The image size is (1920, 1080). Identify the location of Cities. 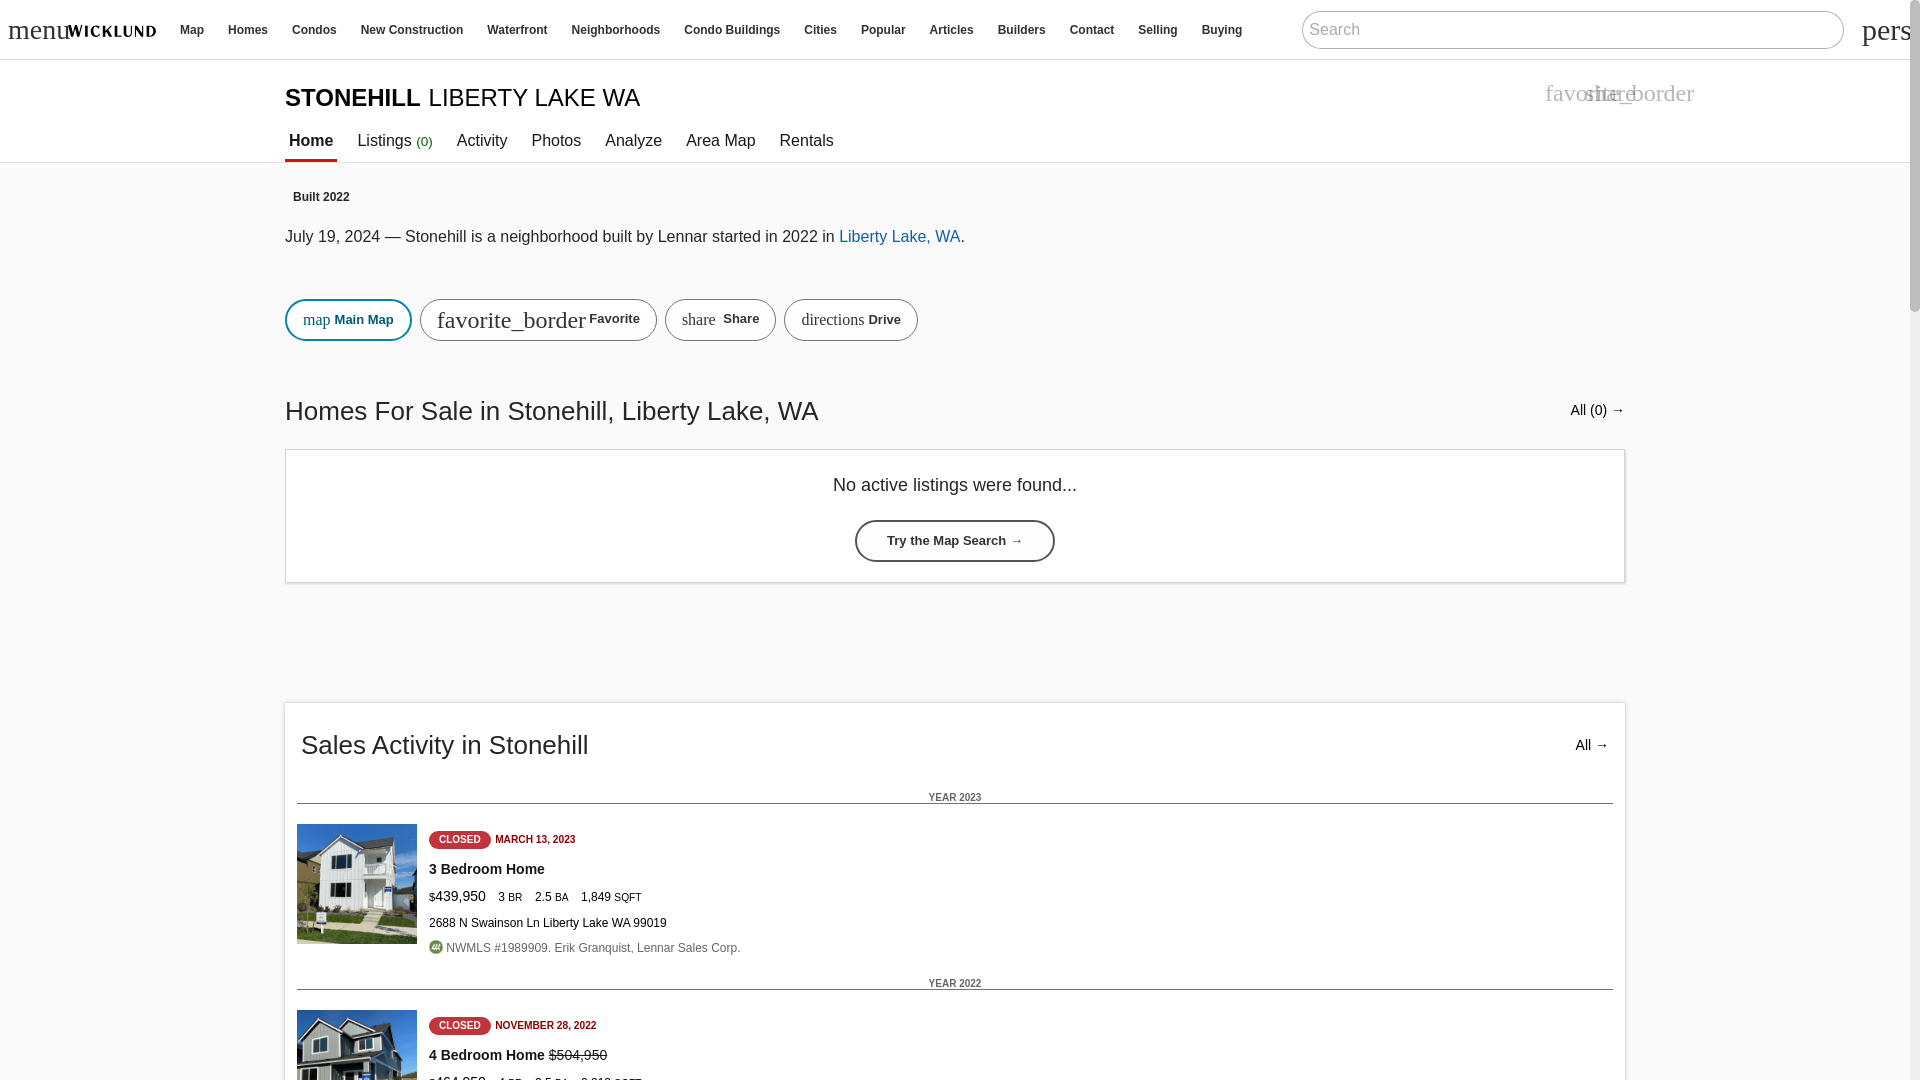
(820, 29).